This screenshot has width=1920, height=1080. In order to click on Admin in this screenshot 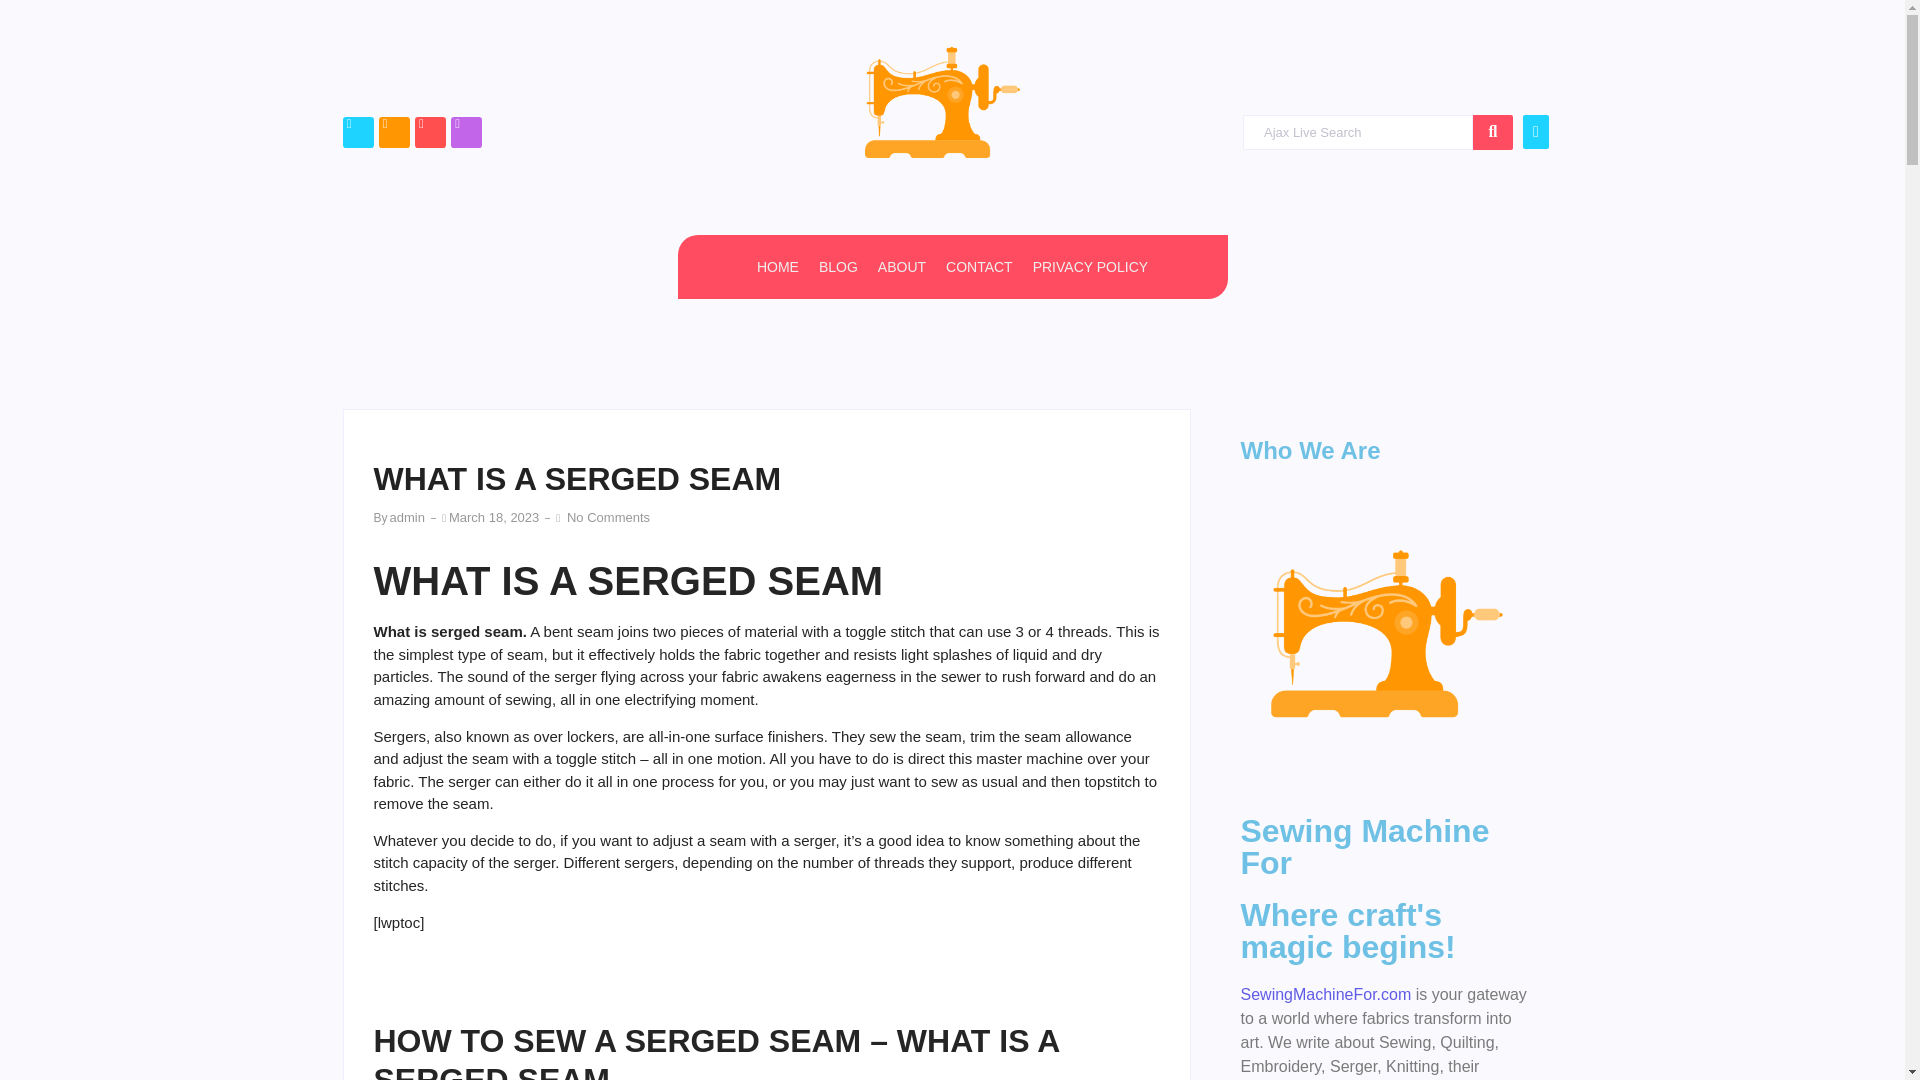, I will do `click(406, 516)`.